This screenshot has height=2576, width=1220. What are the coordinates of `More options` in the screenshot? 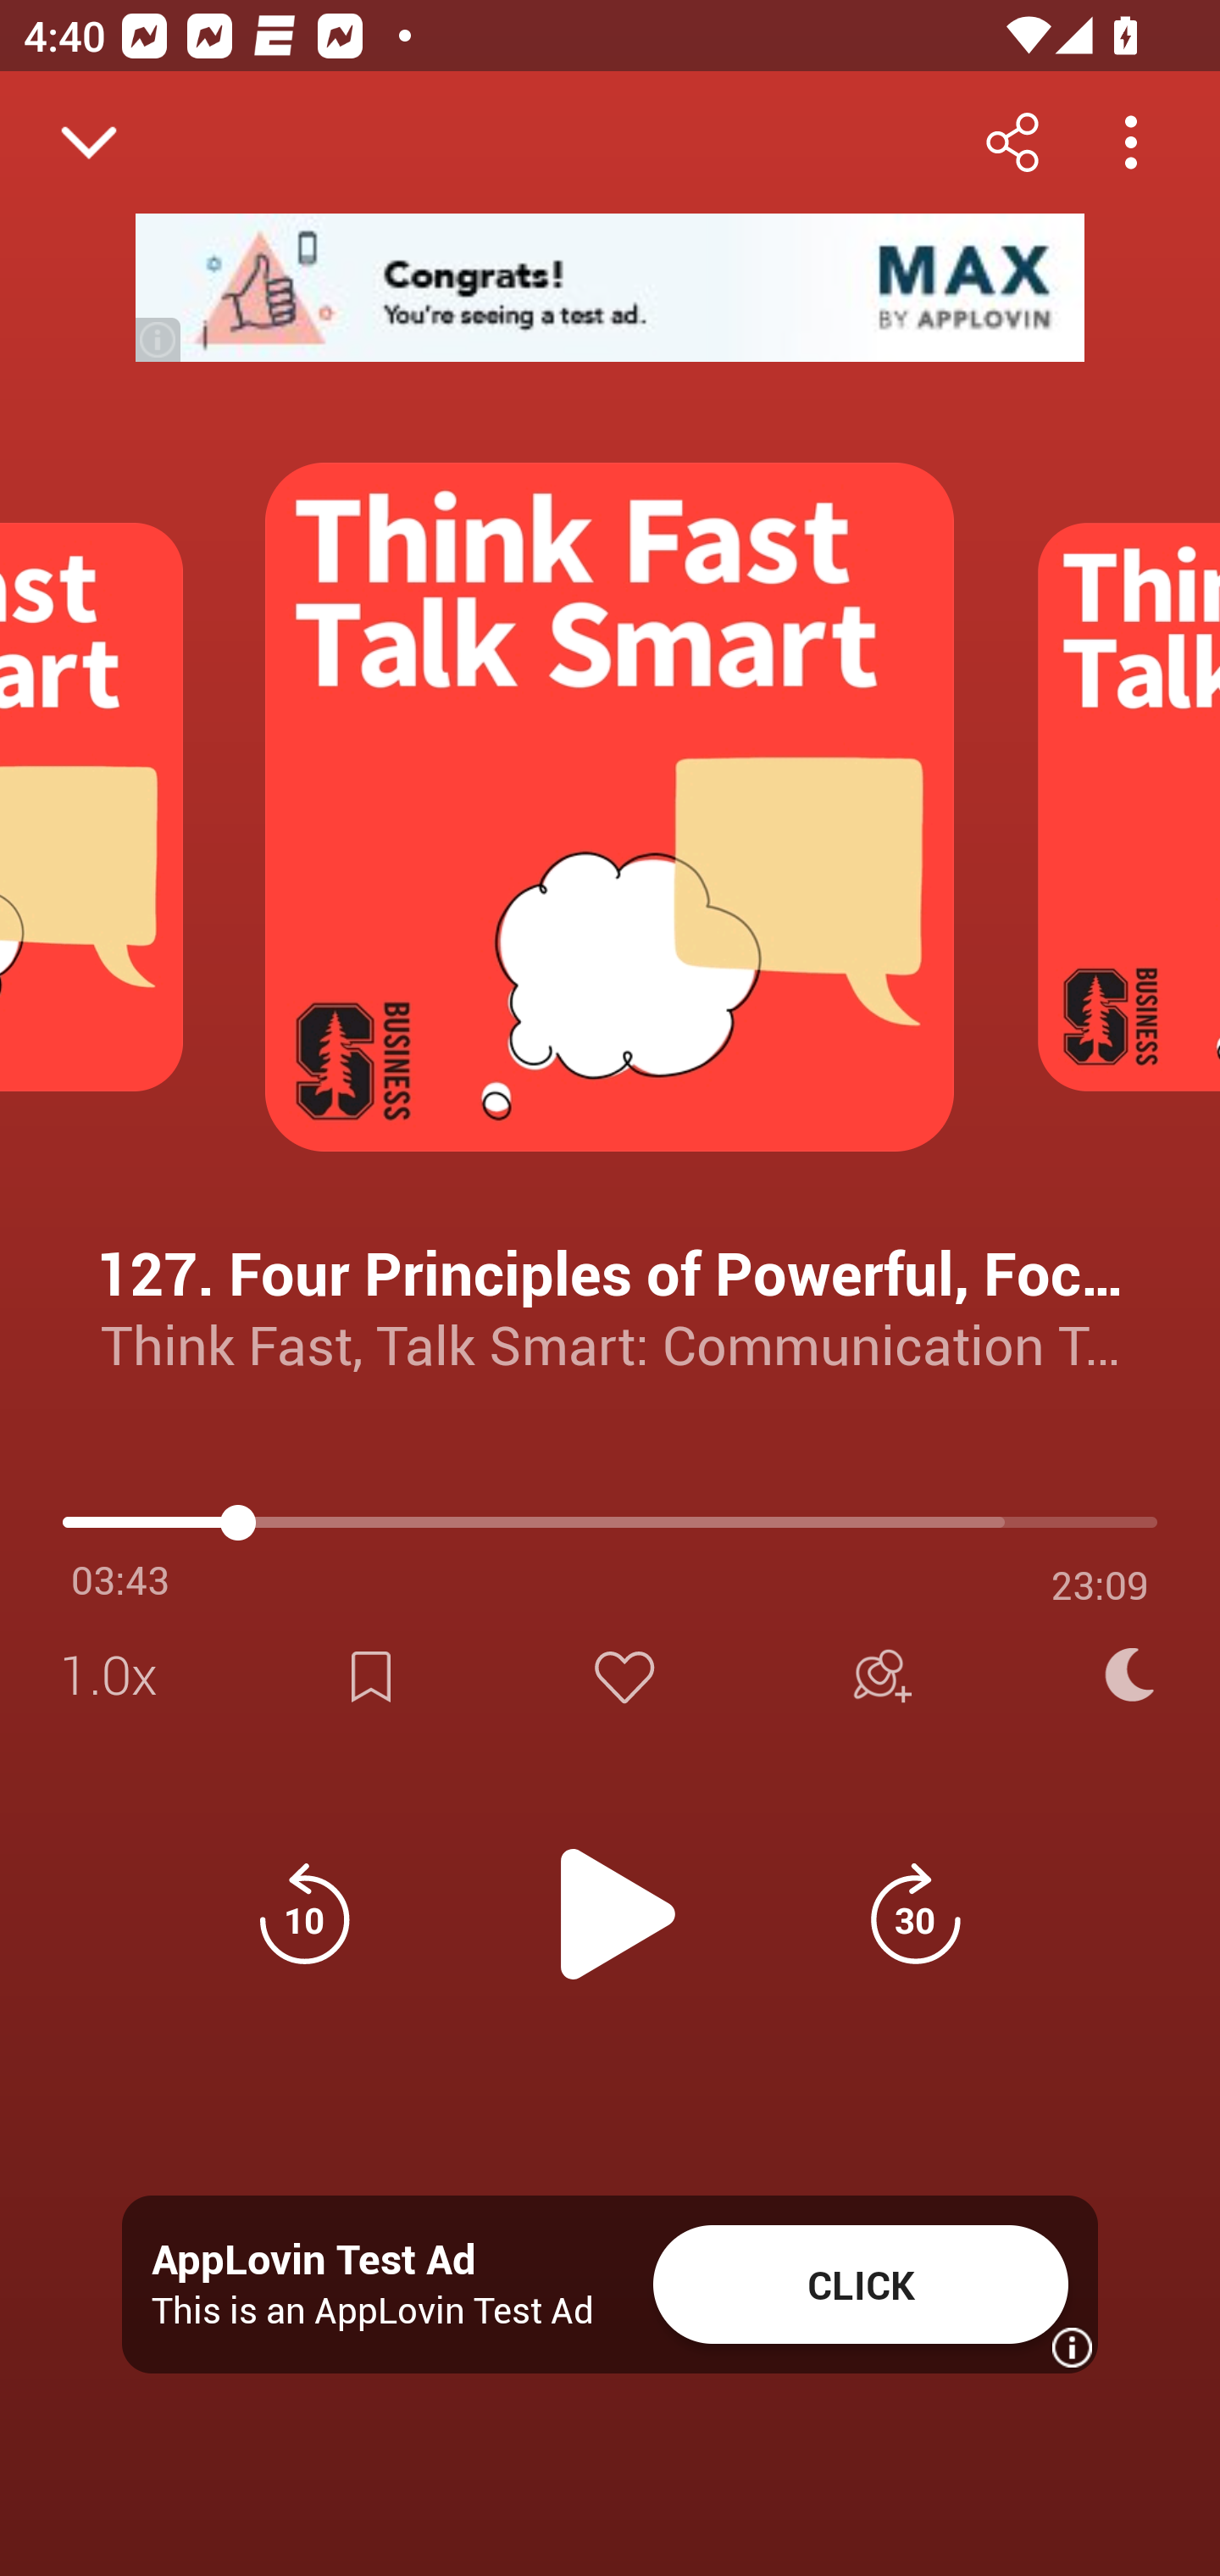 It's located at (1130, 142).